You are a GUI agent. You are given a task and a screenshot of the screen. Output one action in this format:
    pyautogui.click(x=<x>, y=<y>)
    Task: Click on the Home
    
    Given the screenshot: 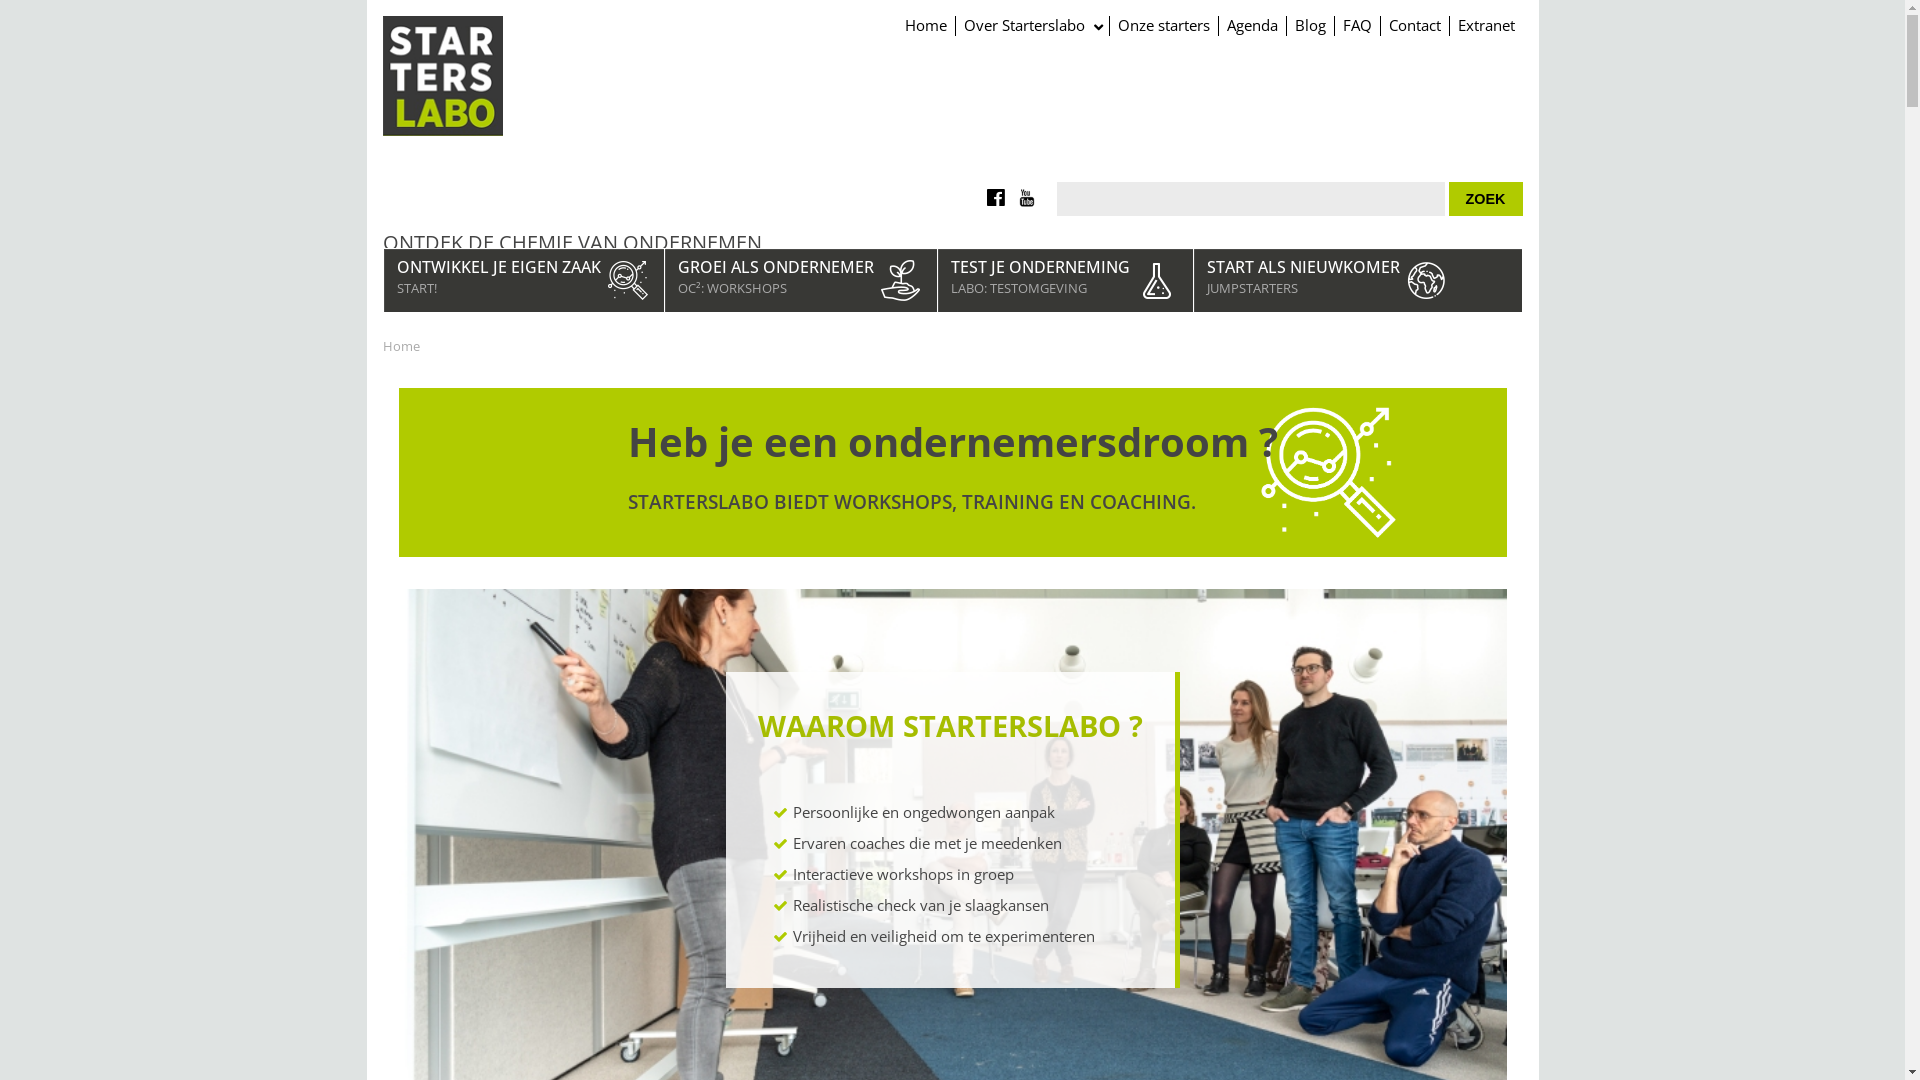 What is the action you would take?
    pyautogui.click(x=925, y=26)
    